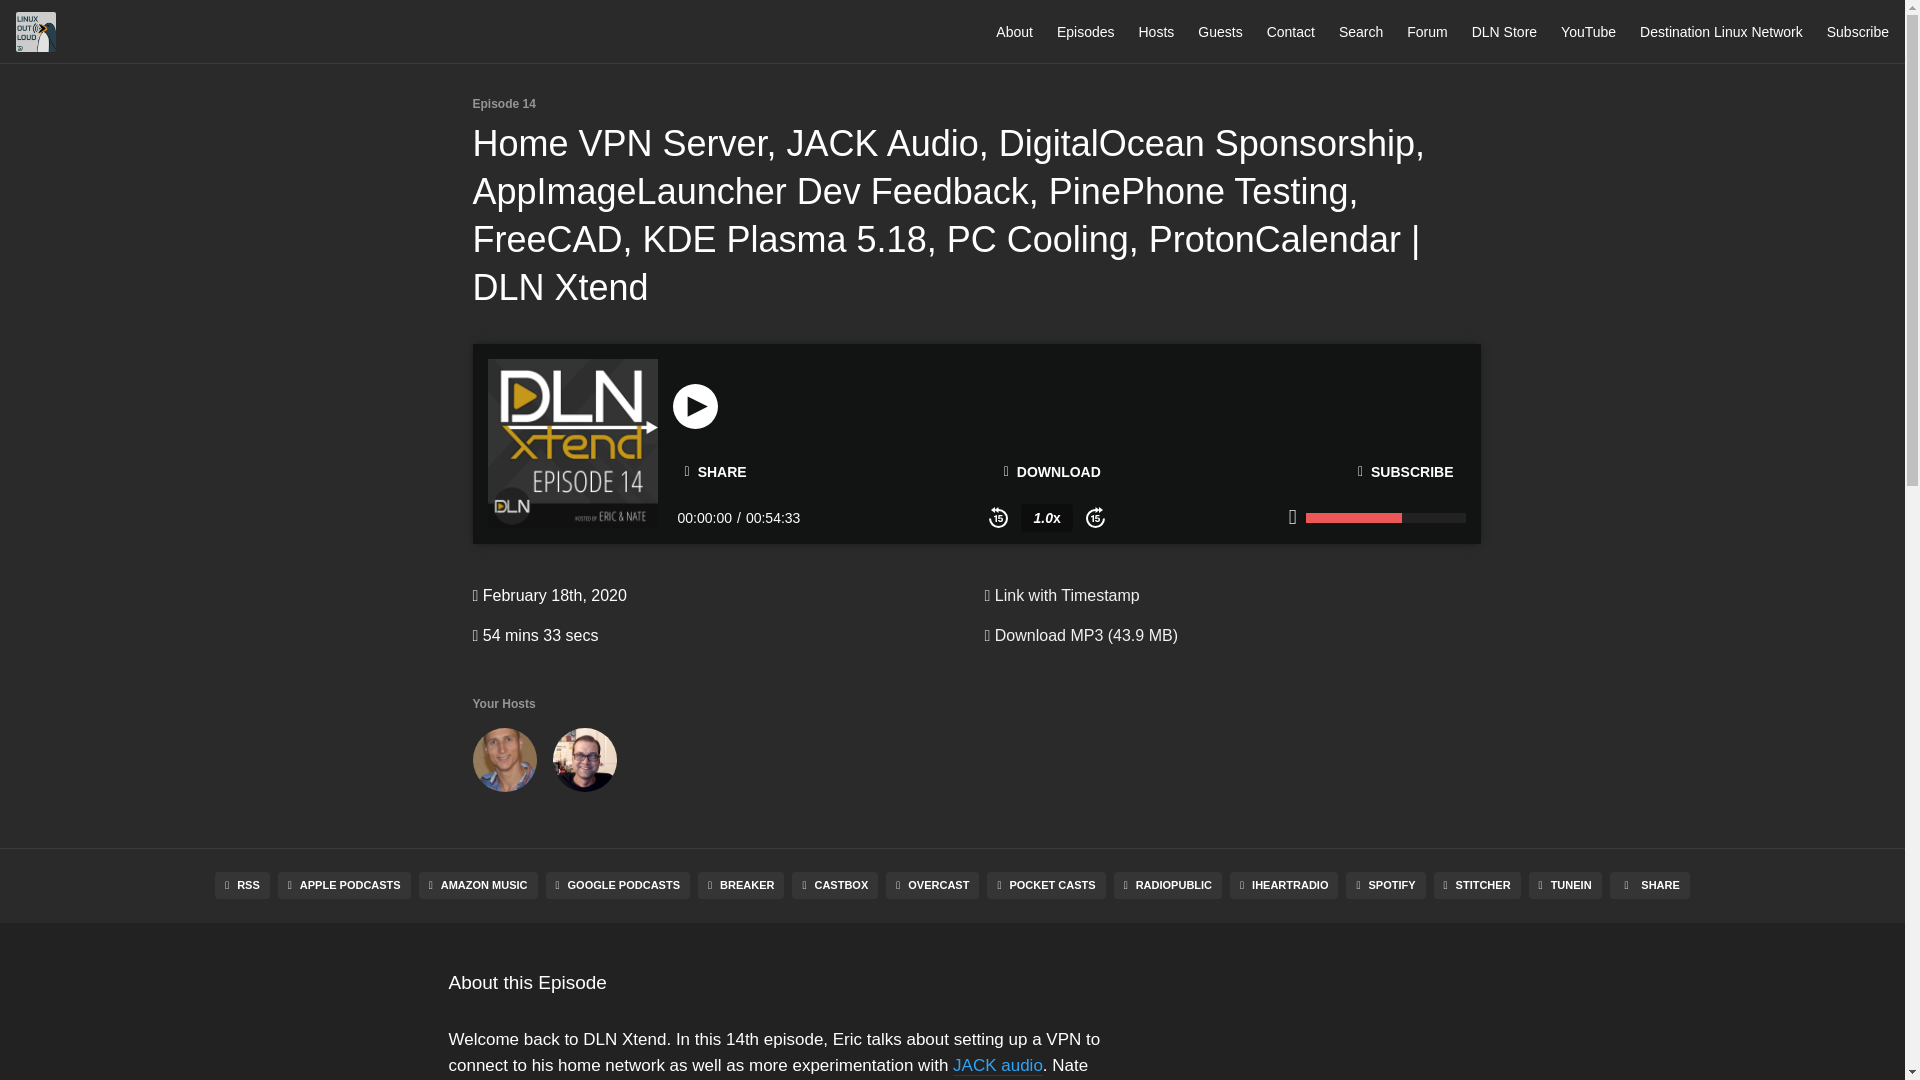 Image resolution: width=1920 pixels, height=1080 pixels. Describe the element at coordinates (1720, 31) in the screenshot. I see `Destination Linux Network` at that location.